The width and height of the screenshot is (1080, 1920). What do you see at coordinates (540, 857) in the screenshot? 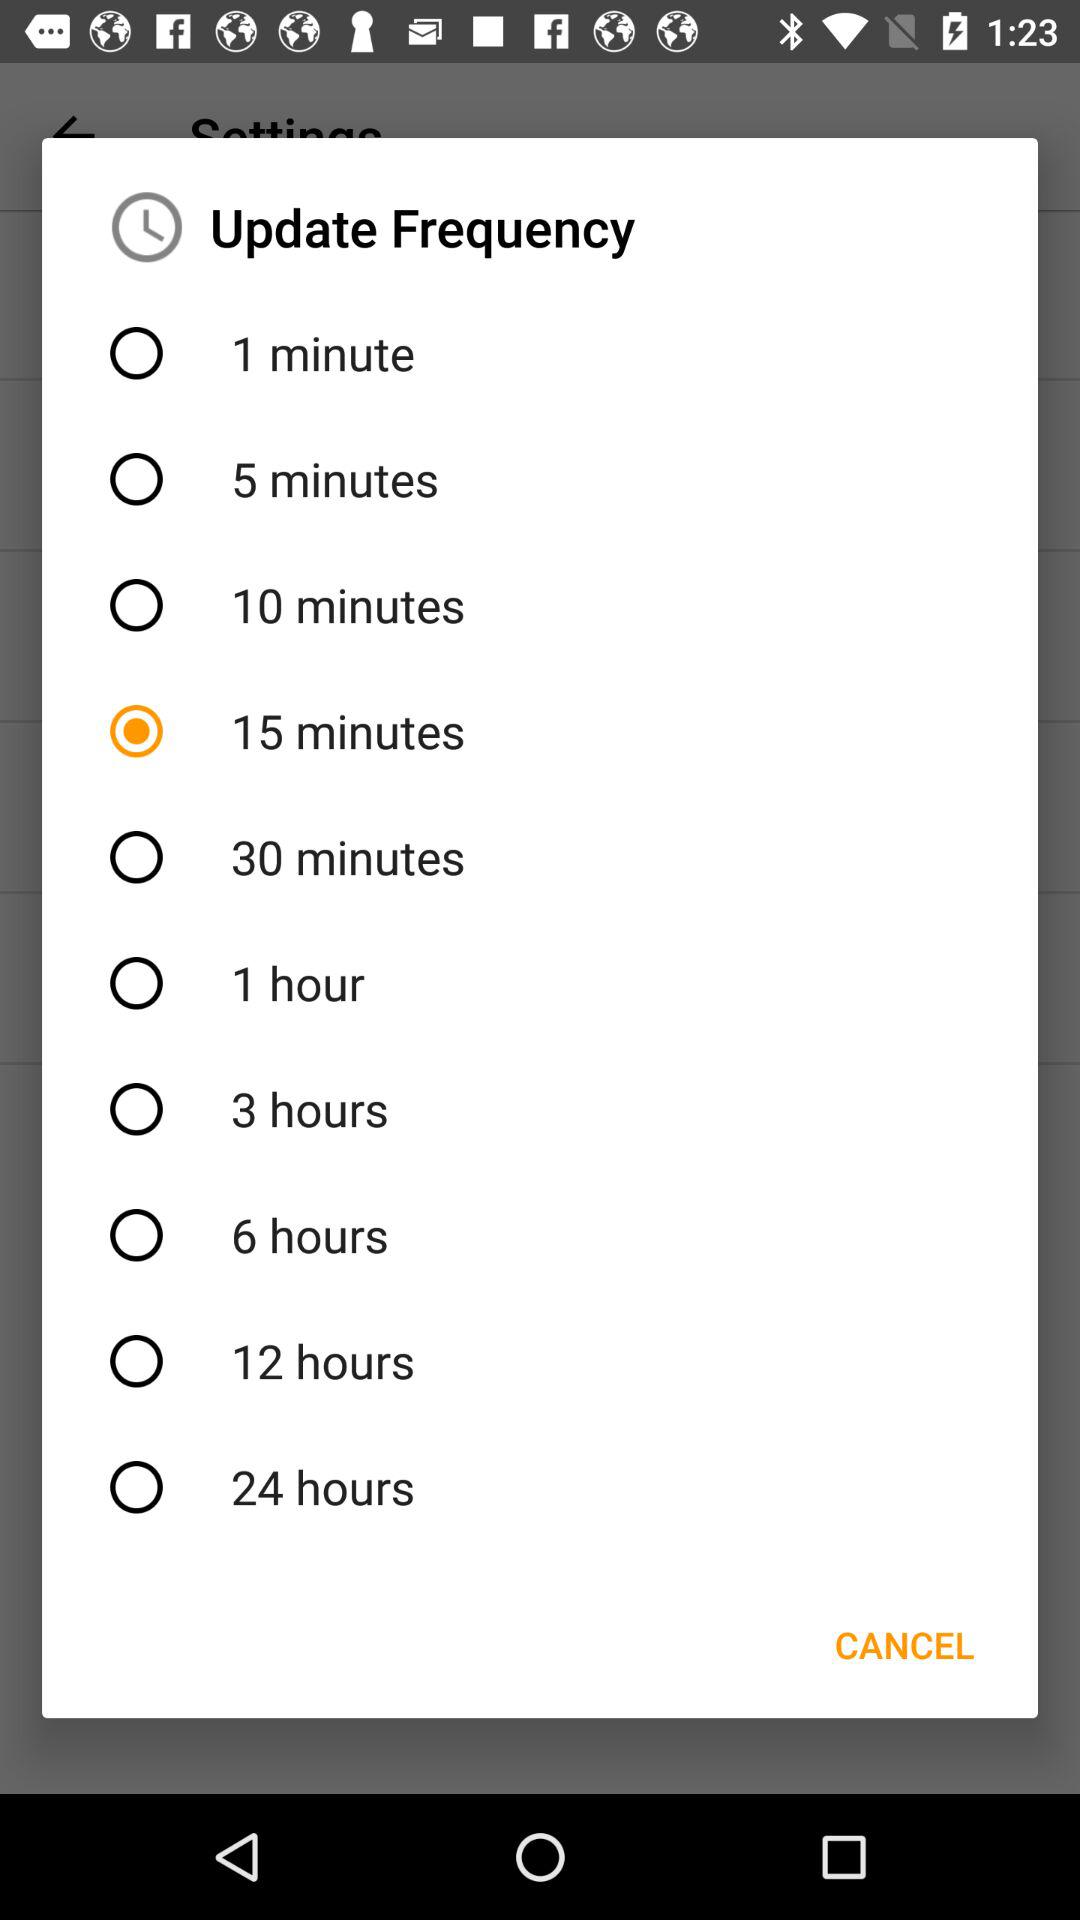
I see `open the icon above 1 hour icon` at bounding box center [540, 857].